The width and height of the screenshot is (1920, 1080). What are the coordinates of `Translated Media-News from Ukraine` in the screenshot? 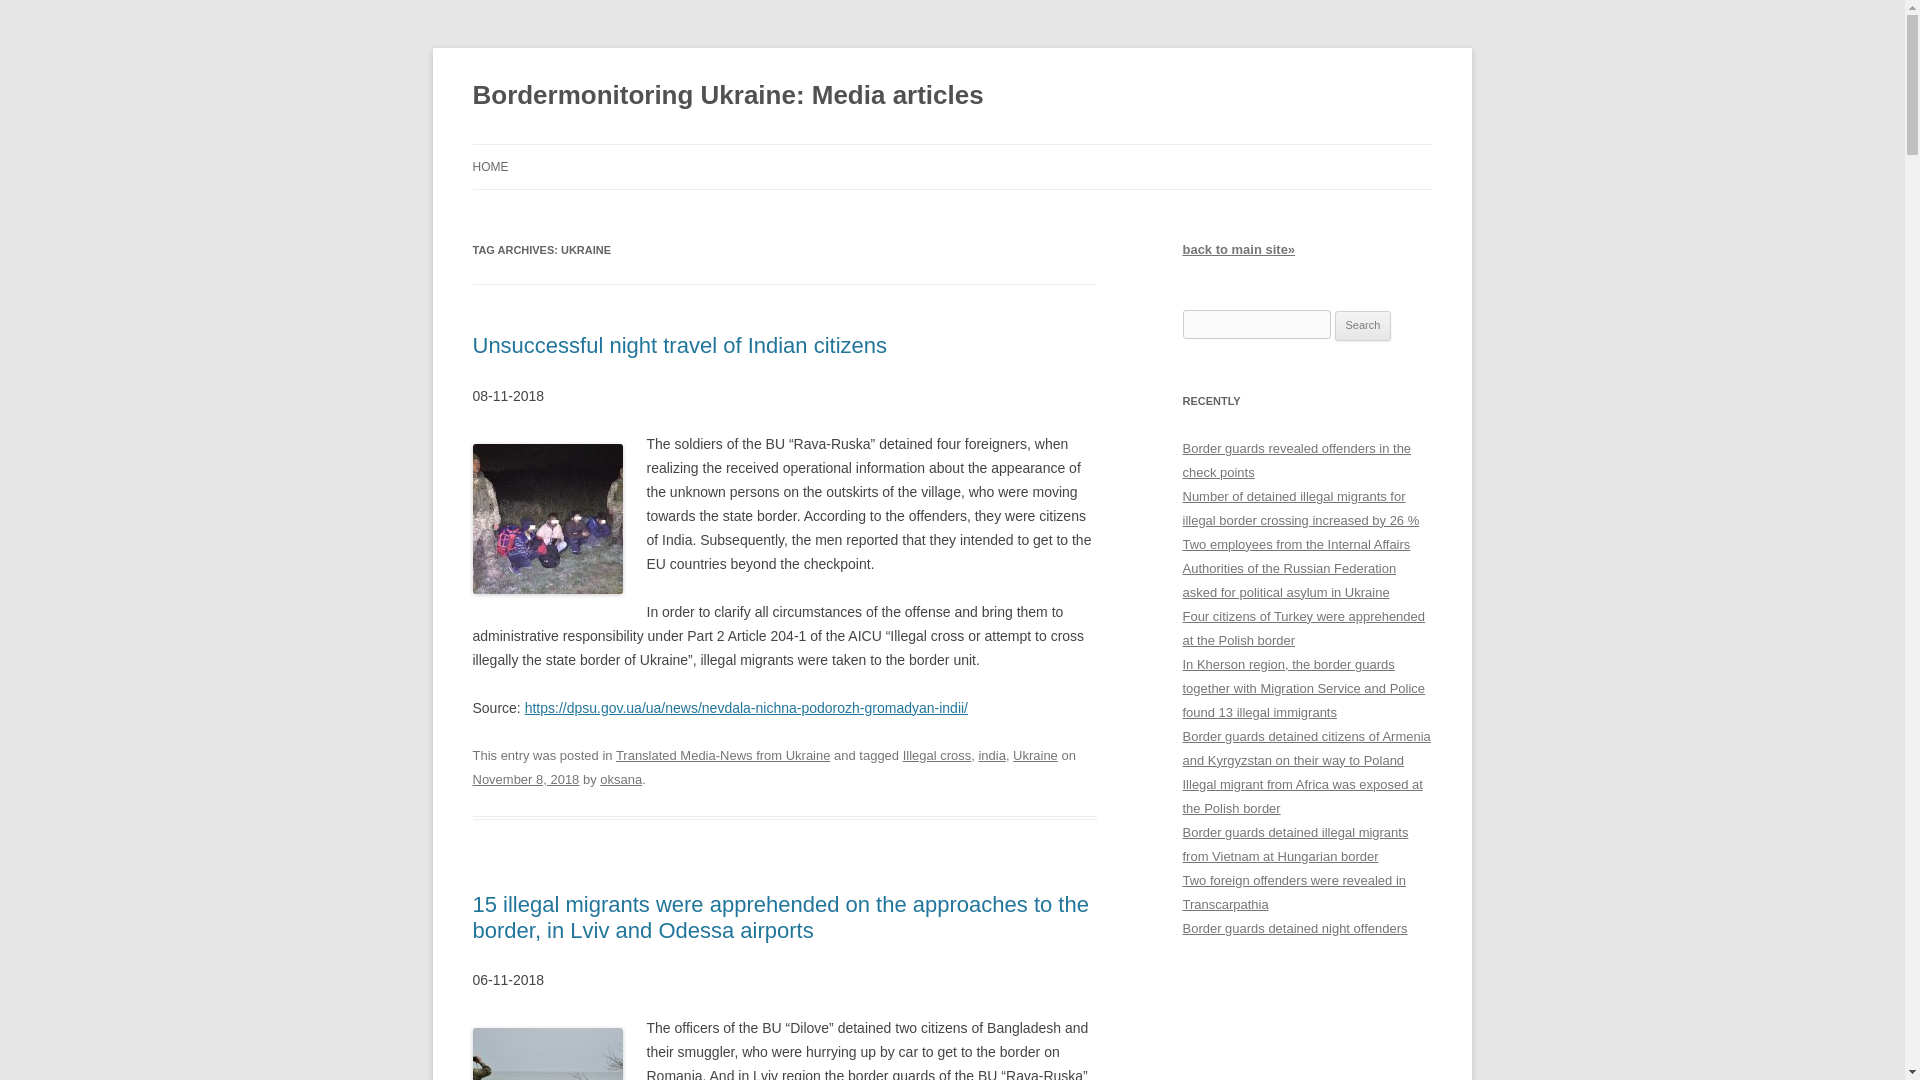 It's located at (724, 755).